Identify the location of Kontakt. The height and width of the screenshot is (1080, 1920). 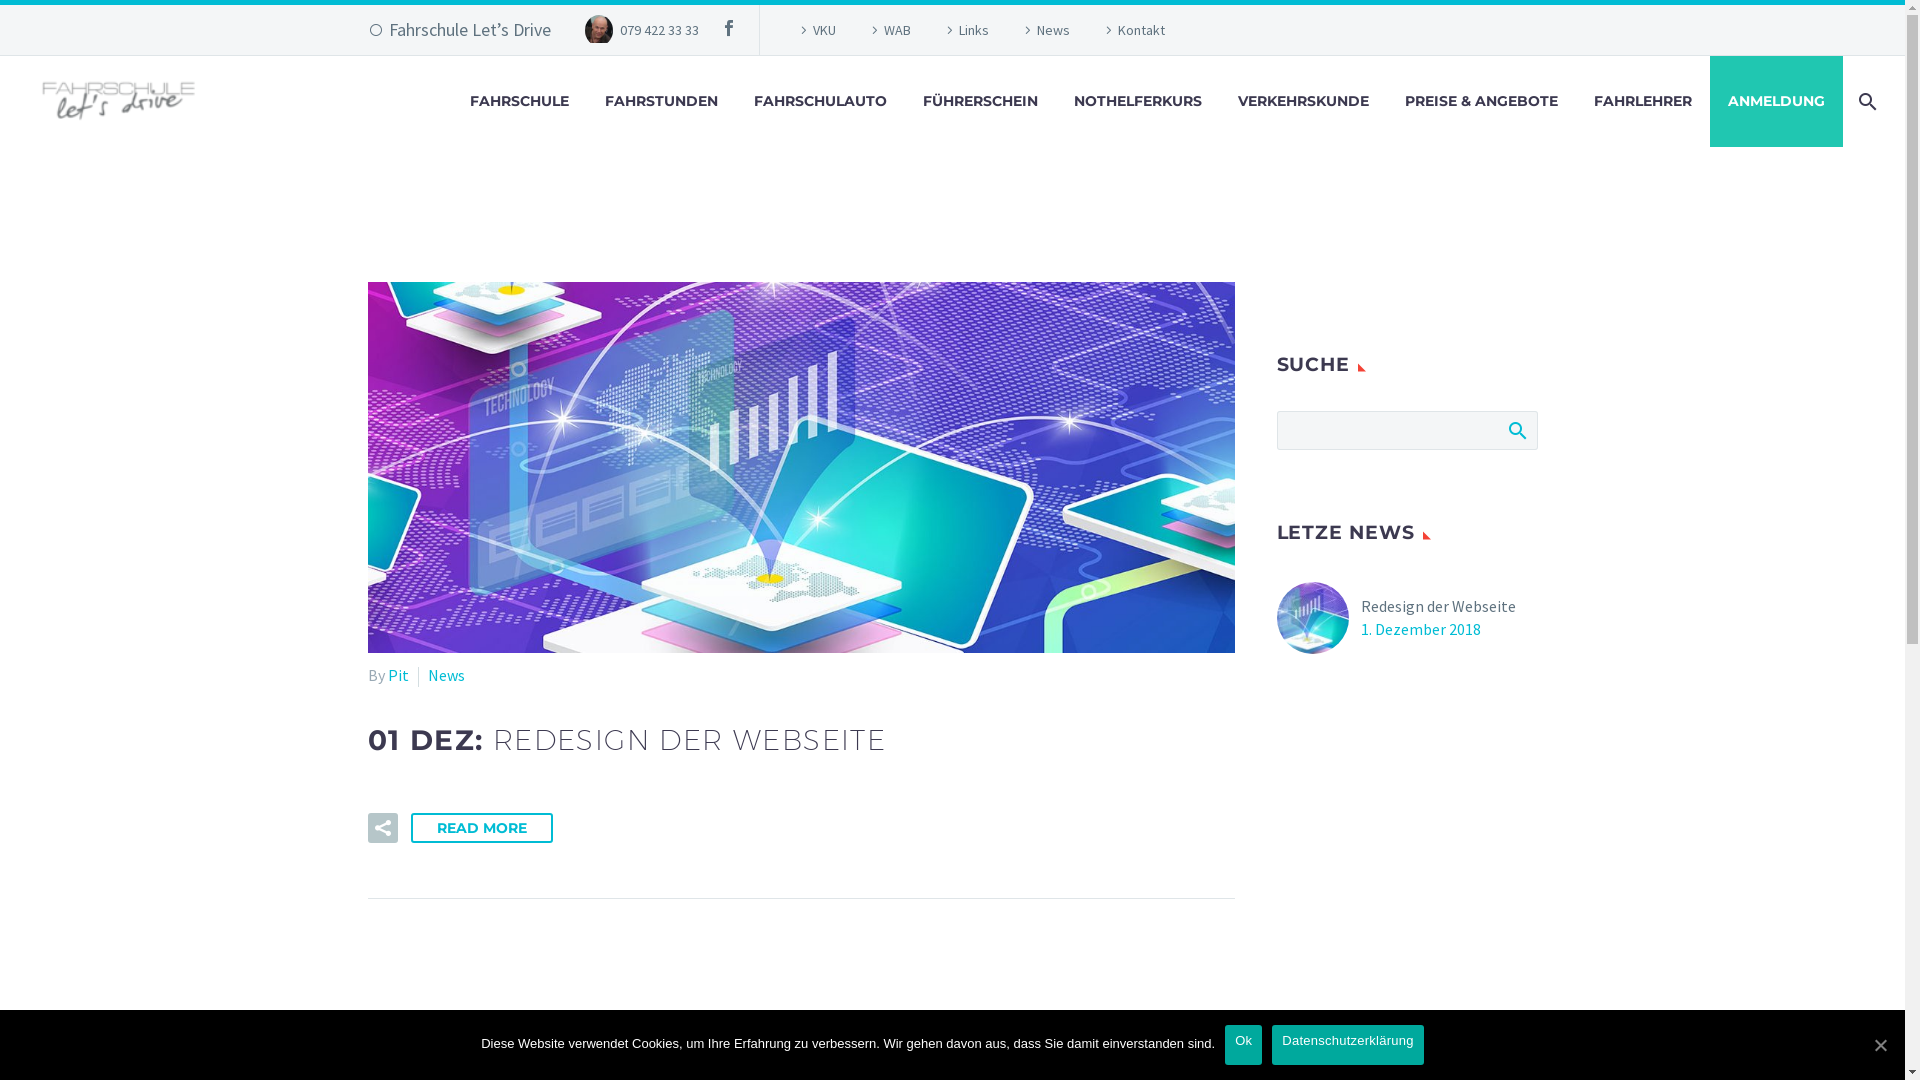
(1132, 30).